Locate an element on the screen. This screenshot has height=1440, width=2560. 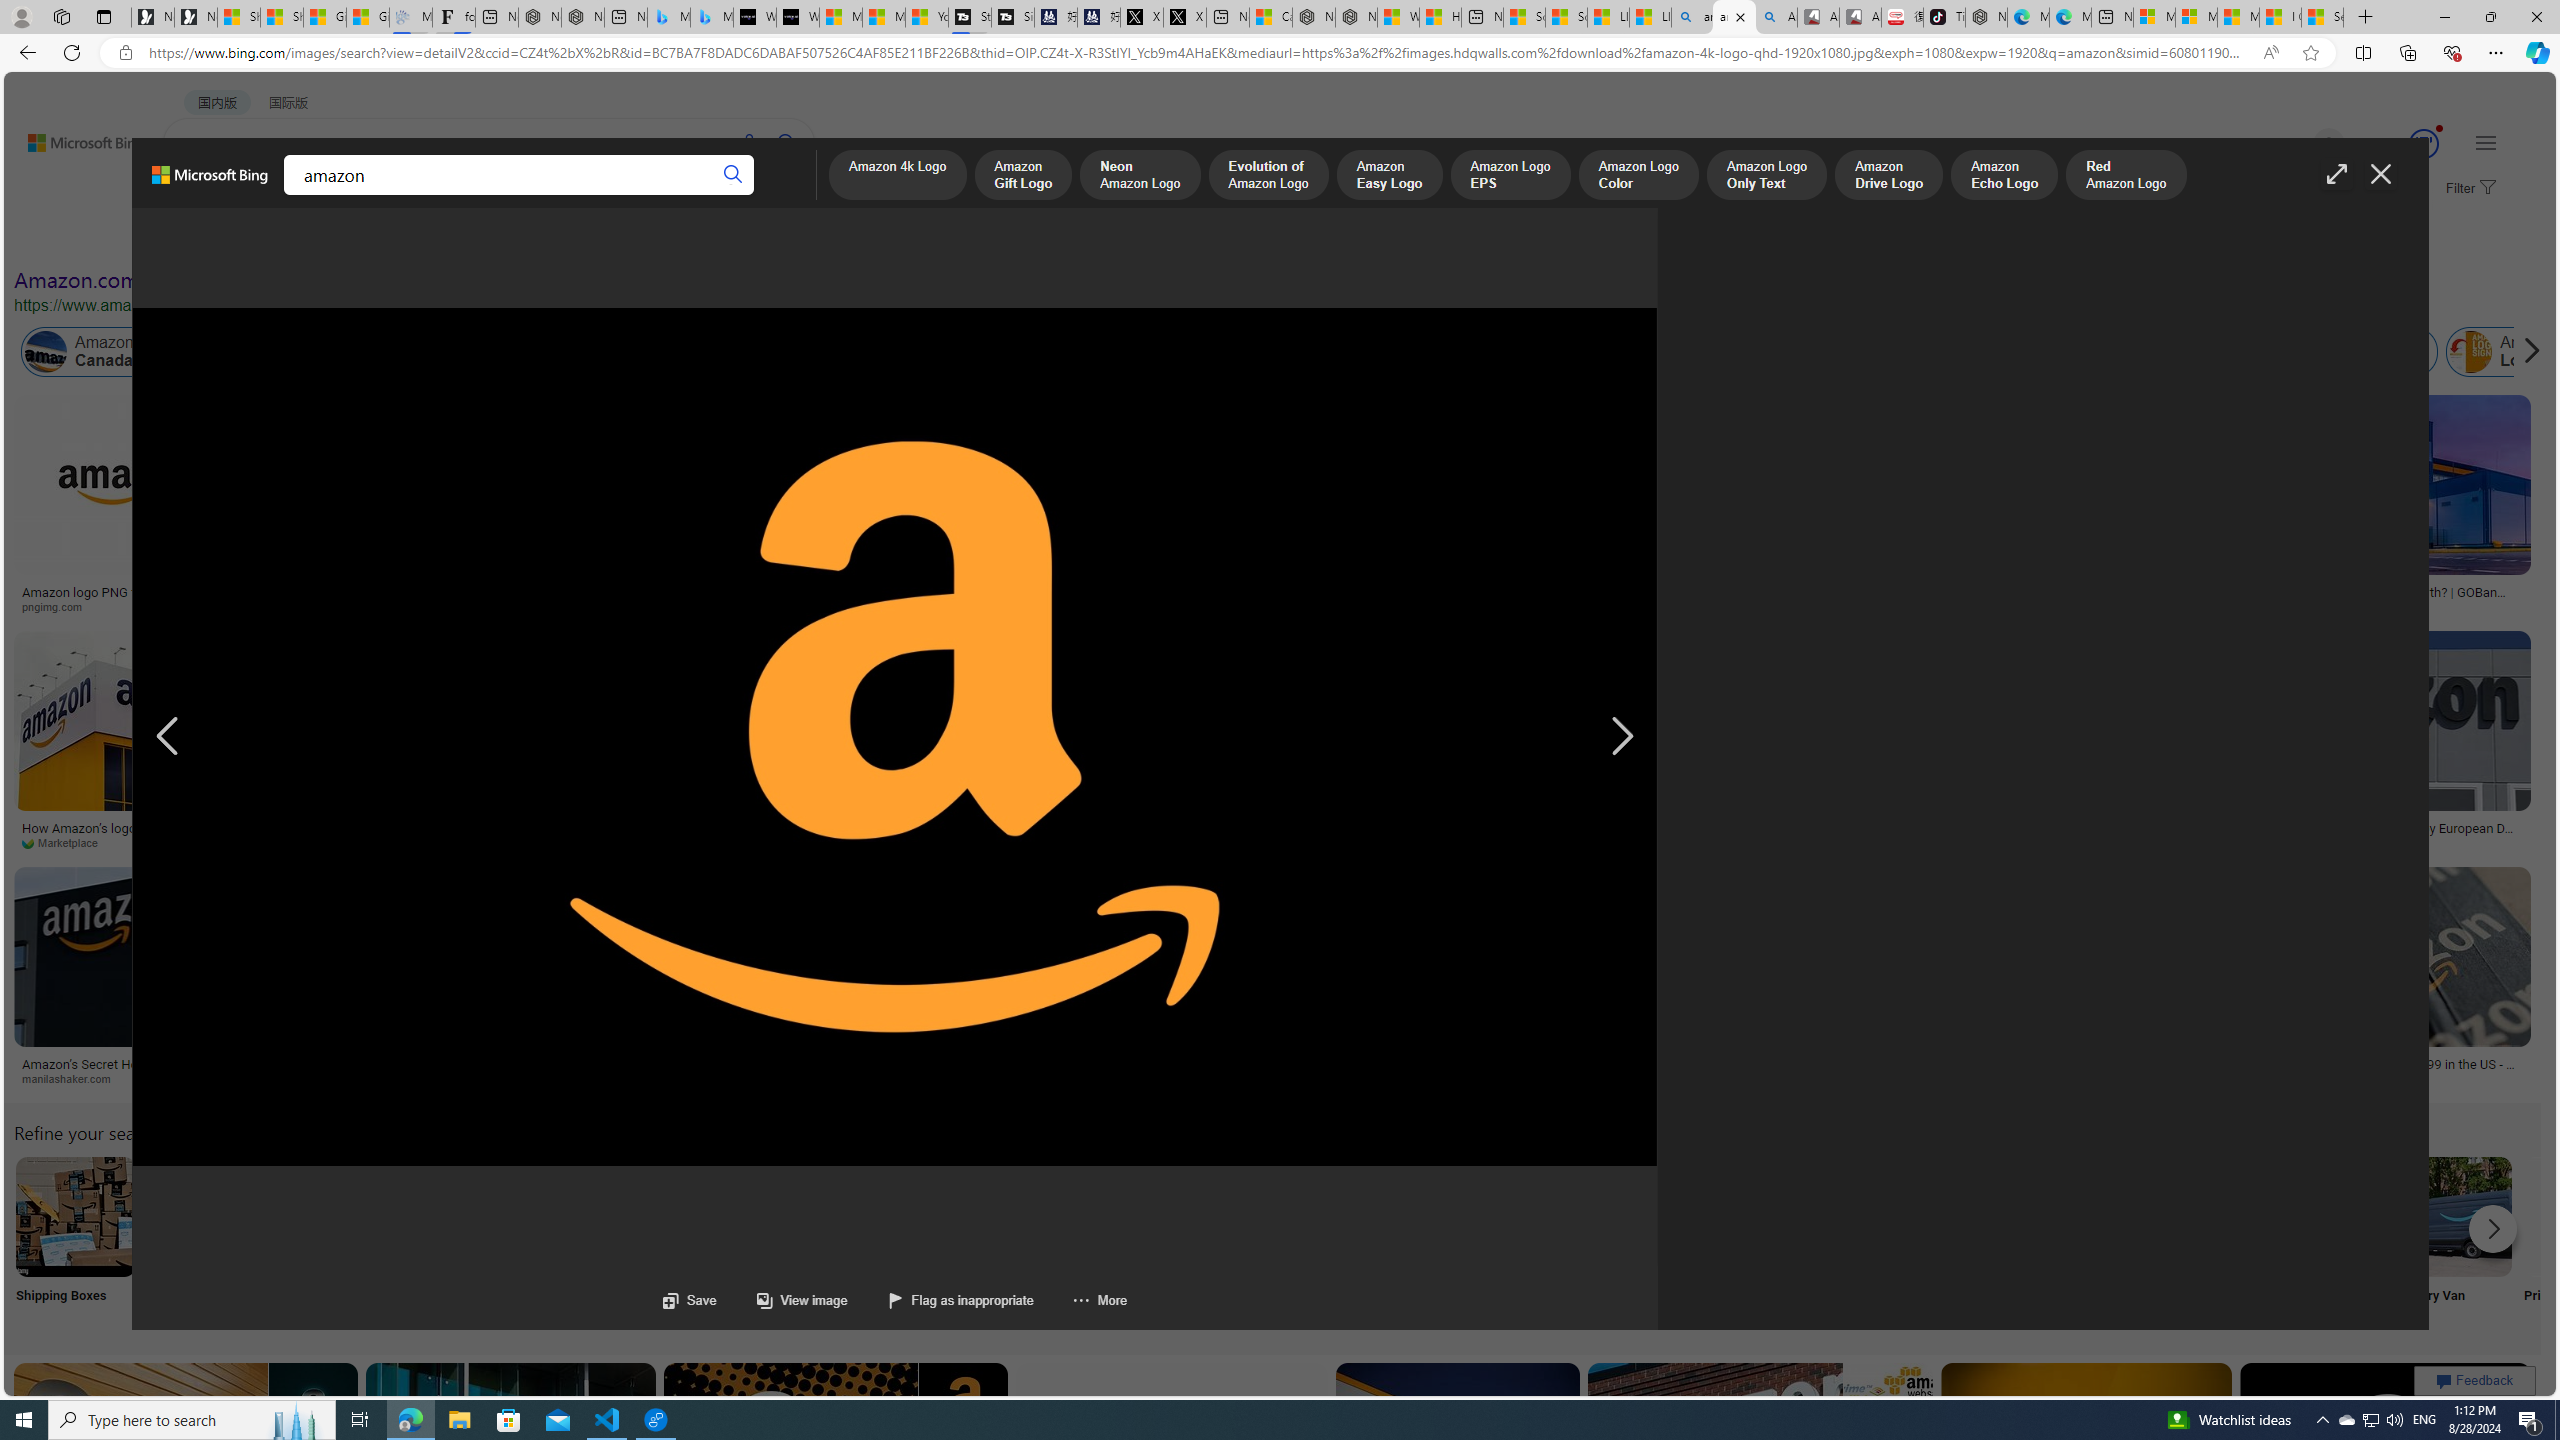
Amazon Clip Art is located at coordinates (339, 1216).